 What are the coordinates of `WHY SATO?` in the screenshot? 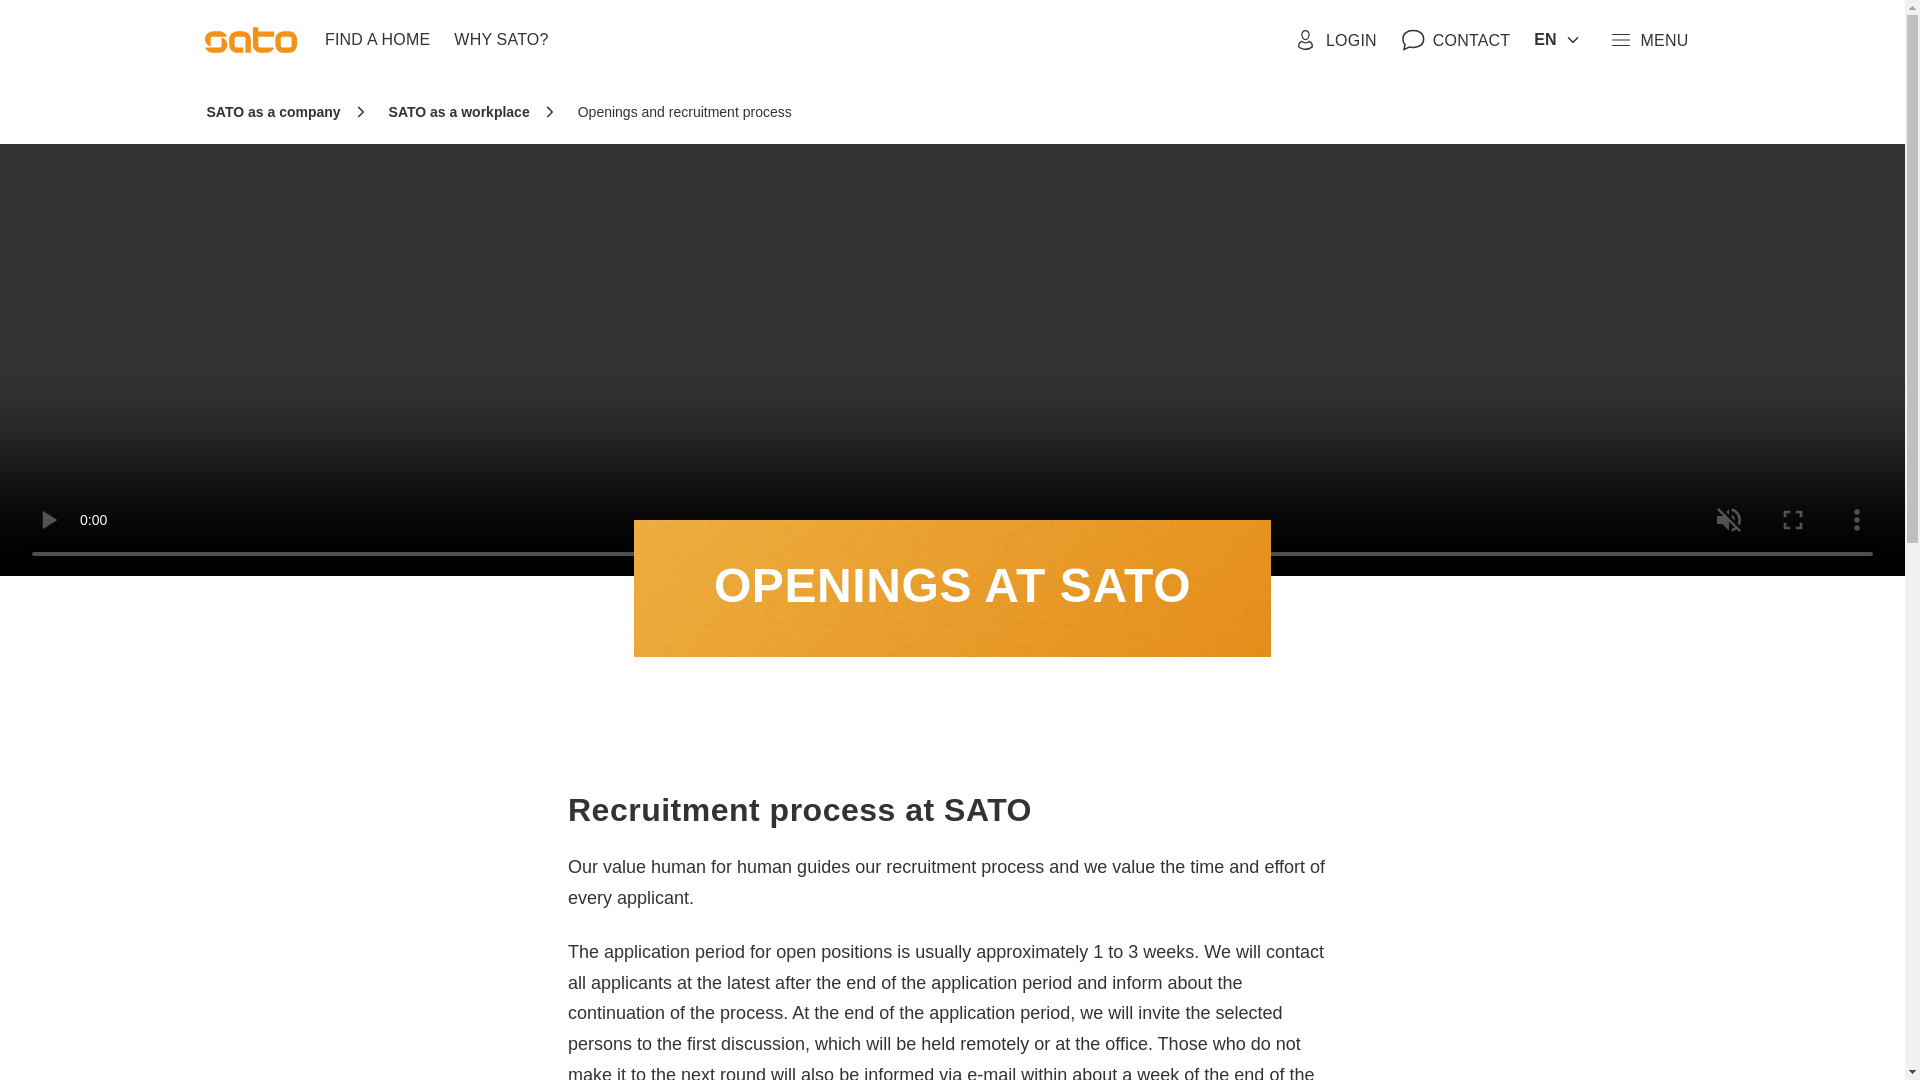 It's located at (500, 40).